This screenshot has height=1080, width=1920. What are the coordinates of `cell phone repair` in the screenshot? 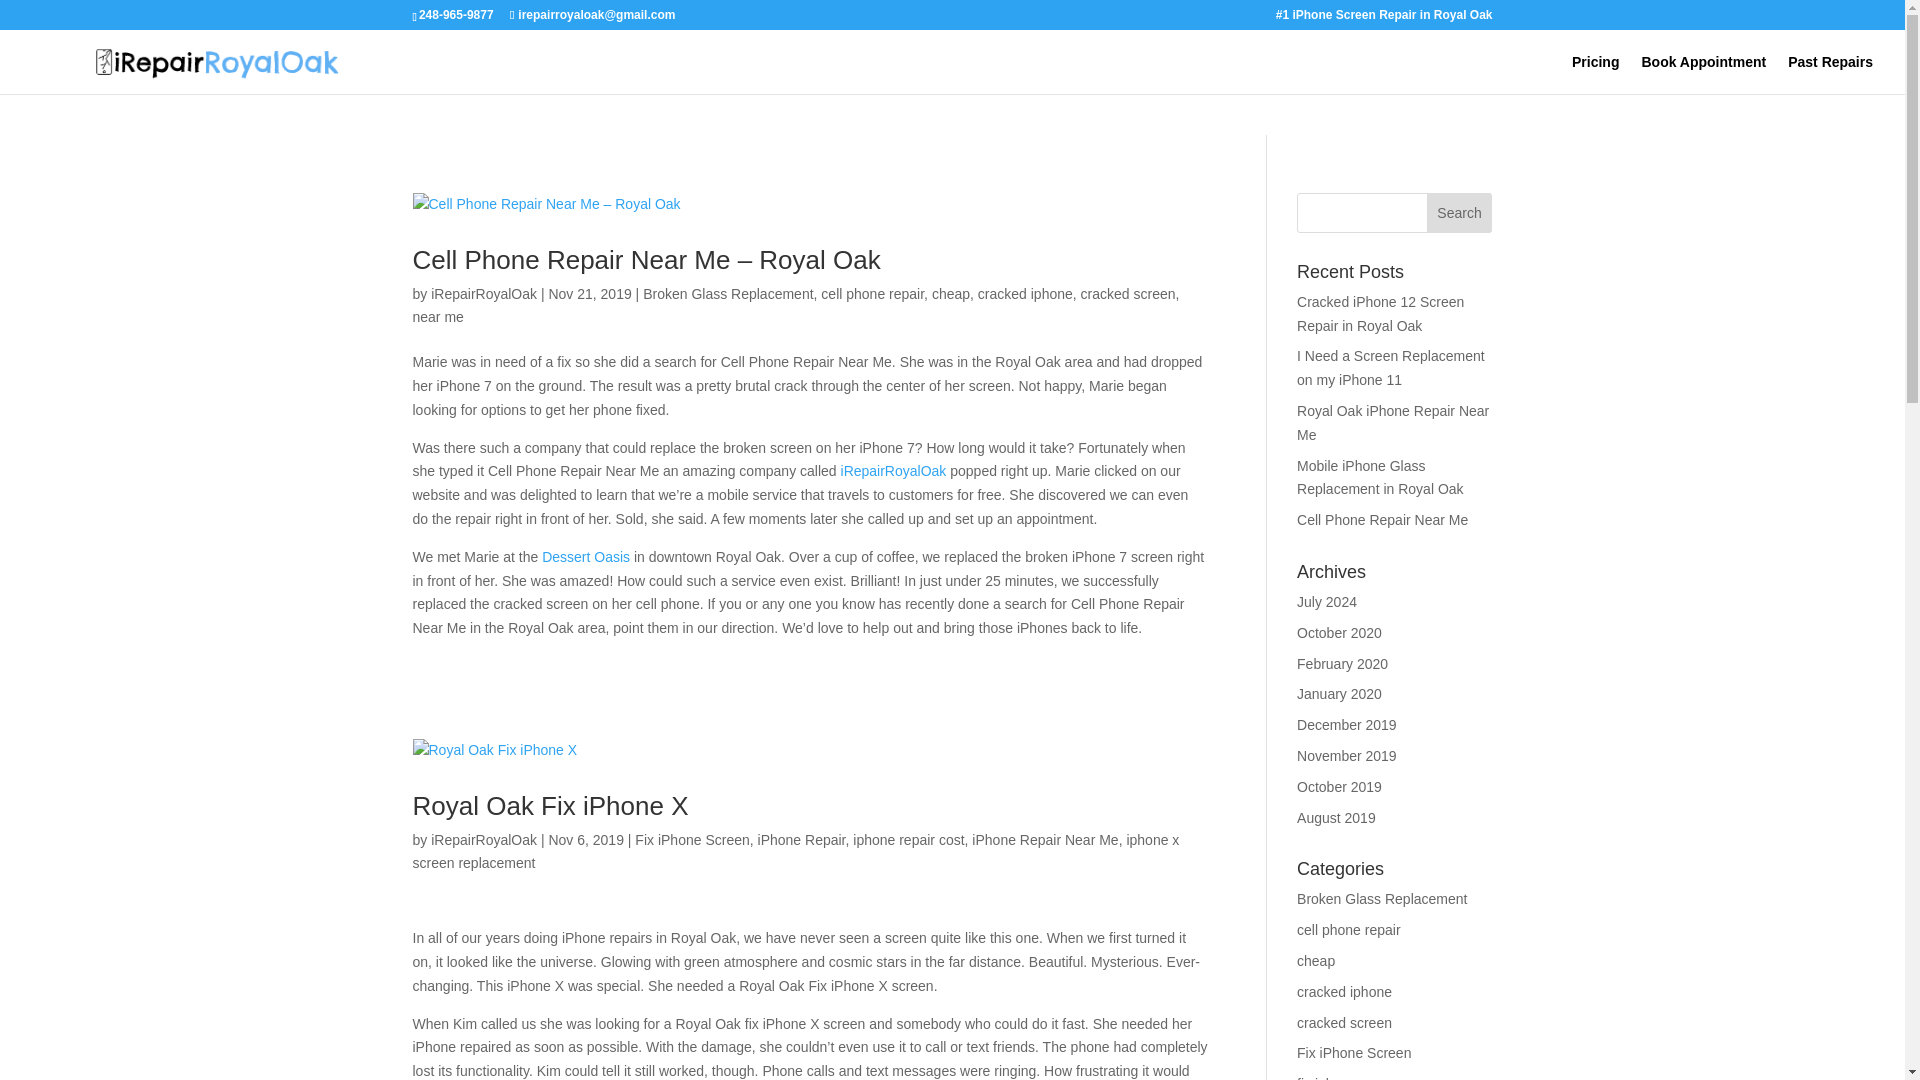 It's located at (872, 294).